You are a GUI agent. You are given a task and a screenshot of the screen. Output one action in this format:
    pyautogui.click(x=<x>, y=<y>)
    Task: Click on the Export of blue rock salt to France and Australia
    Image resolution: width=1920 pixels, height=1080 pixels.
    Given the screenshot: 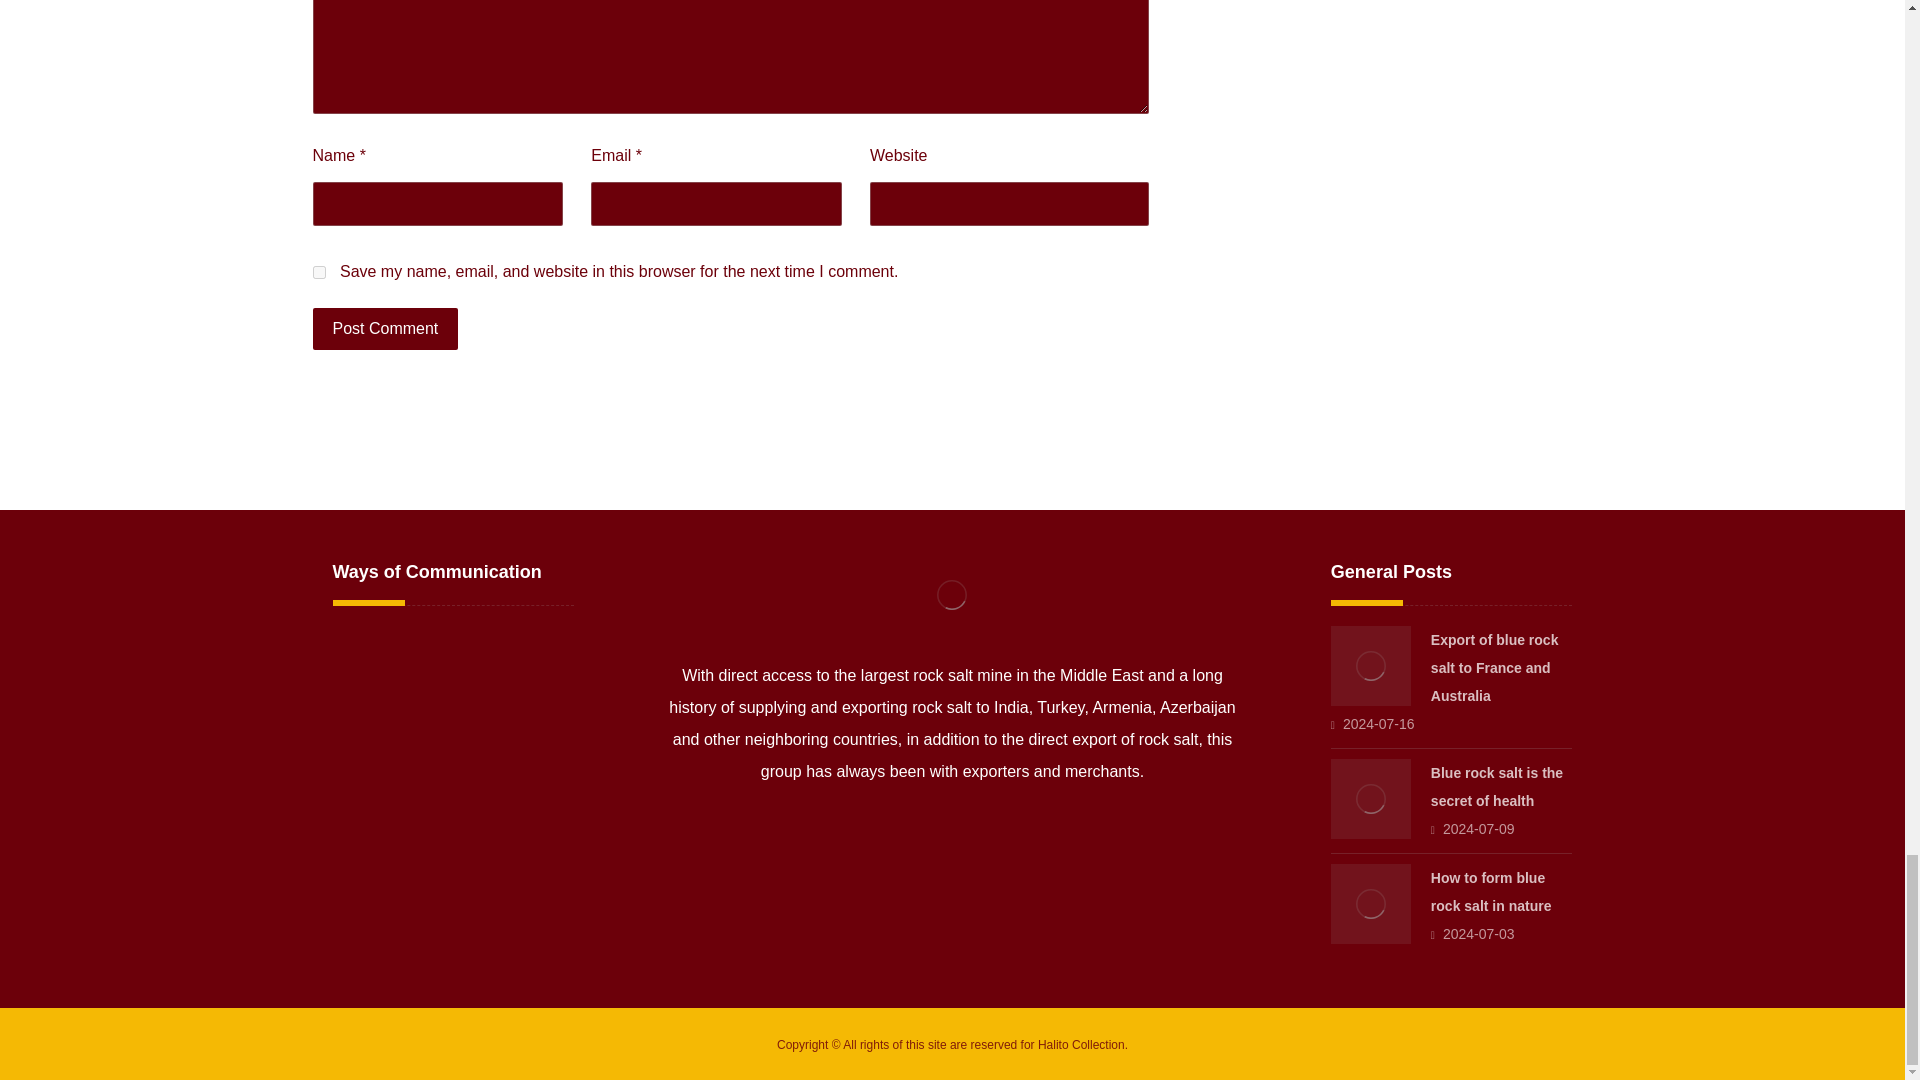 What is the action you would take?
    pyautogui.click(x=1494, y=668)
    